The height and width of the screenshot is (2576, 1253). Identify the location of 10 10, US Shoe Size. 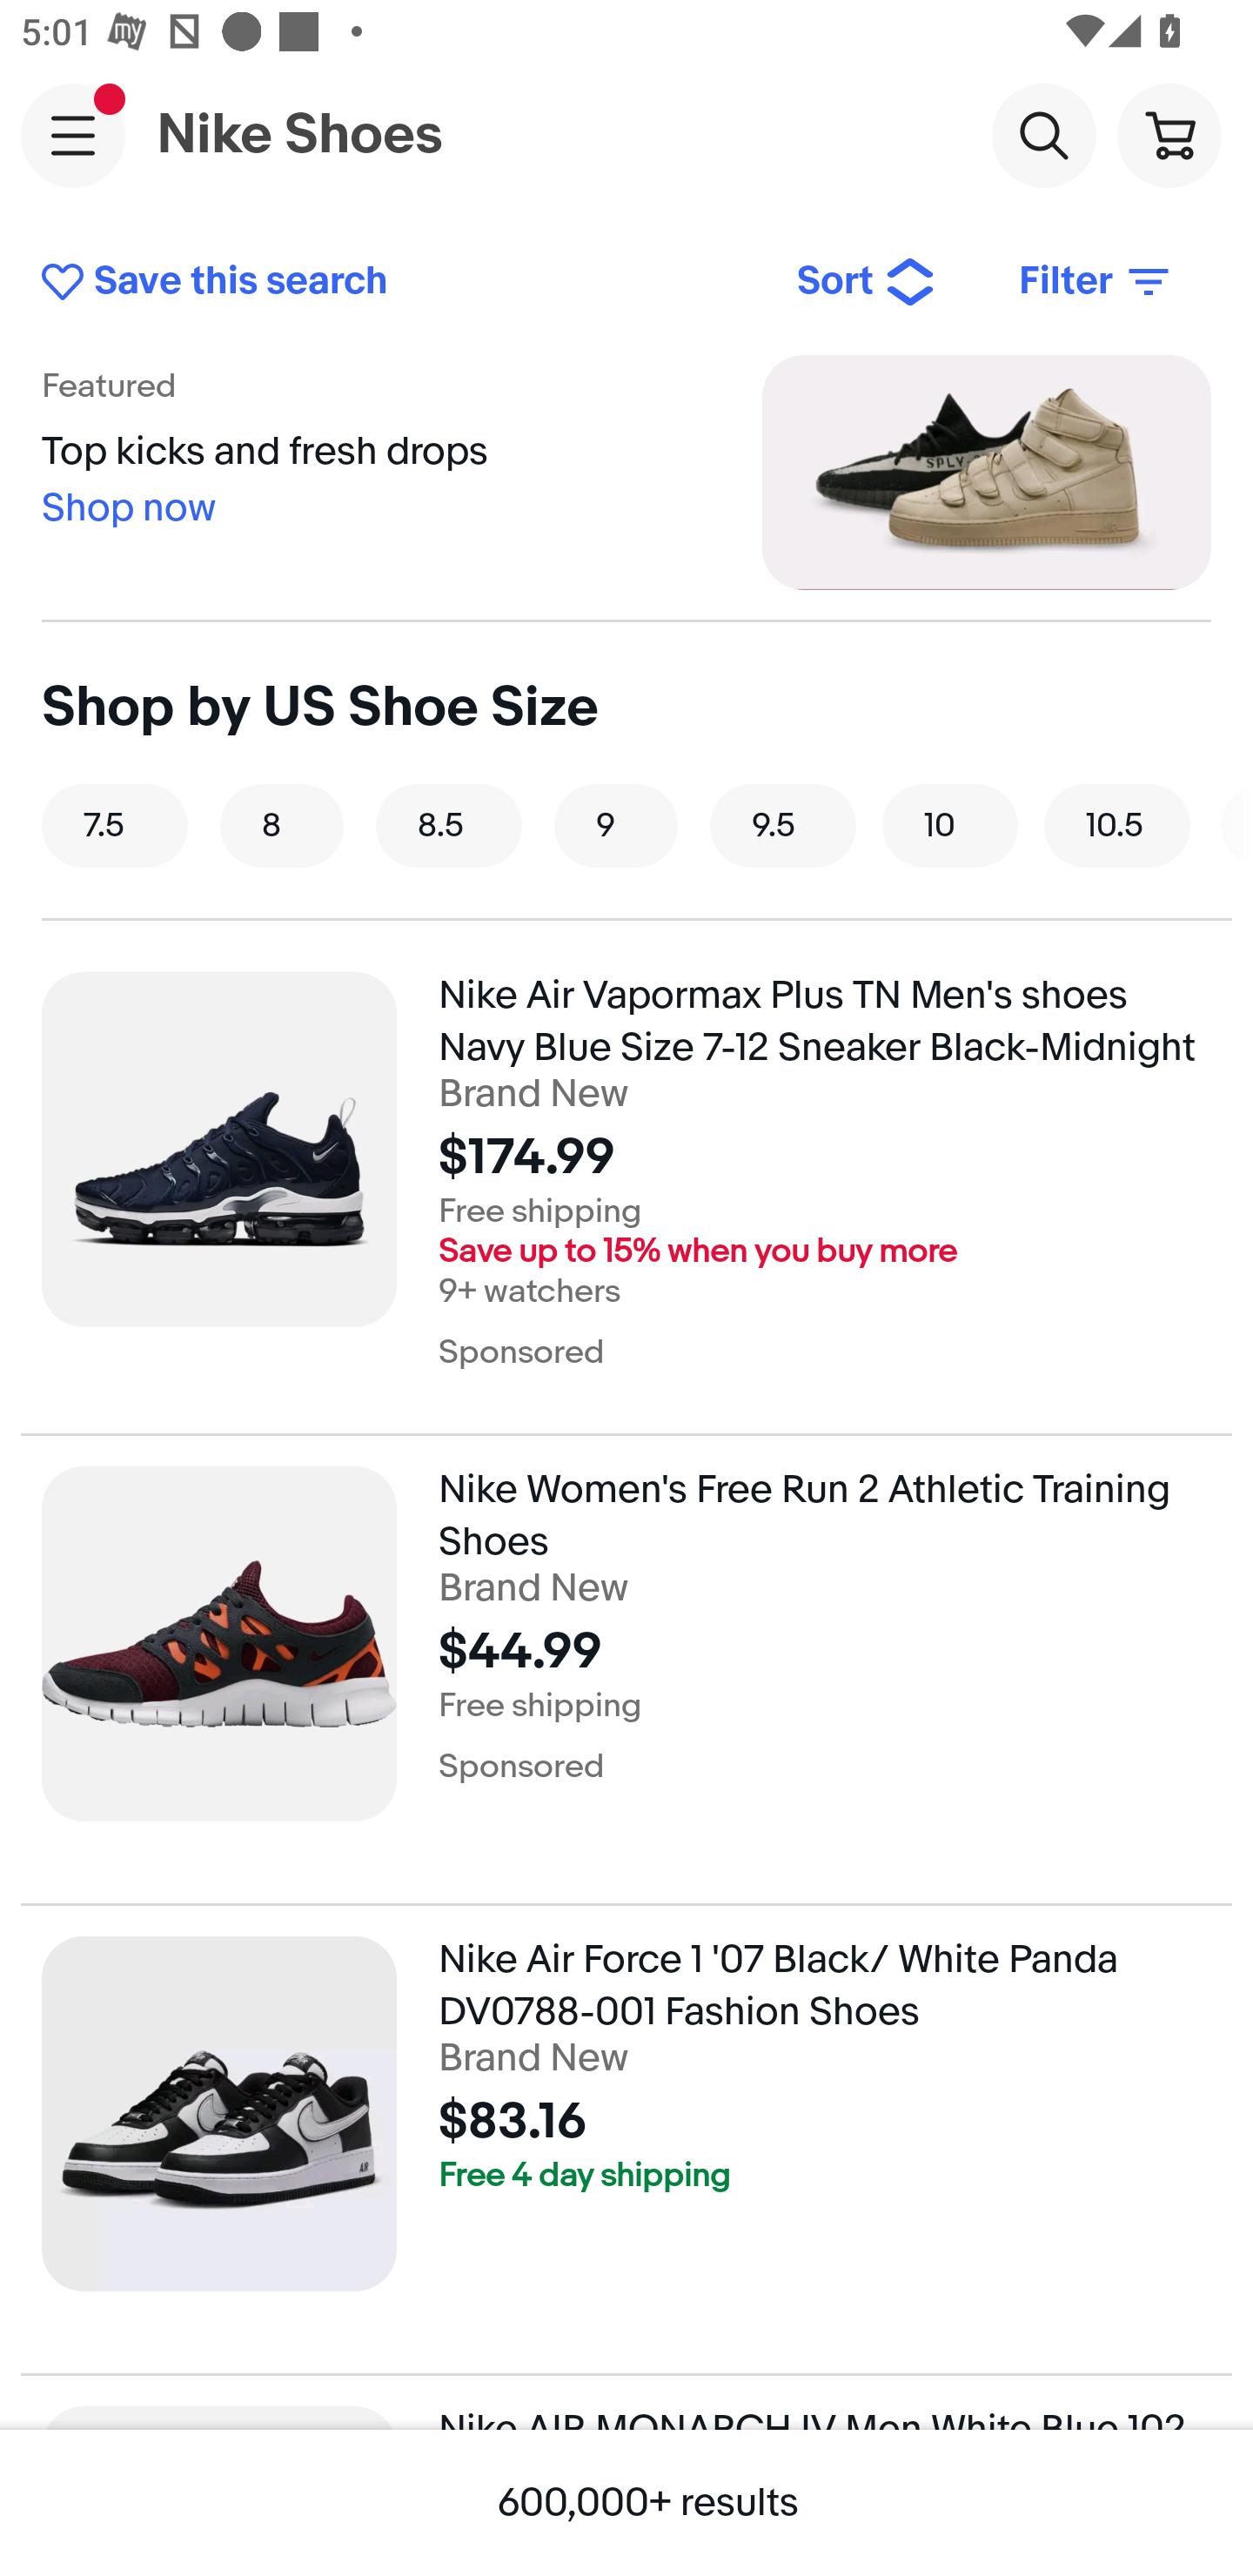
(950, 825).